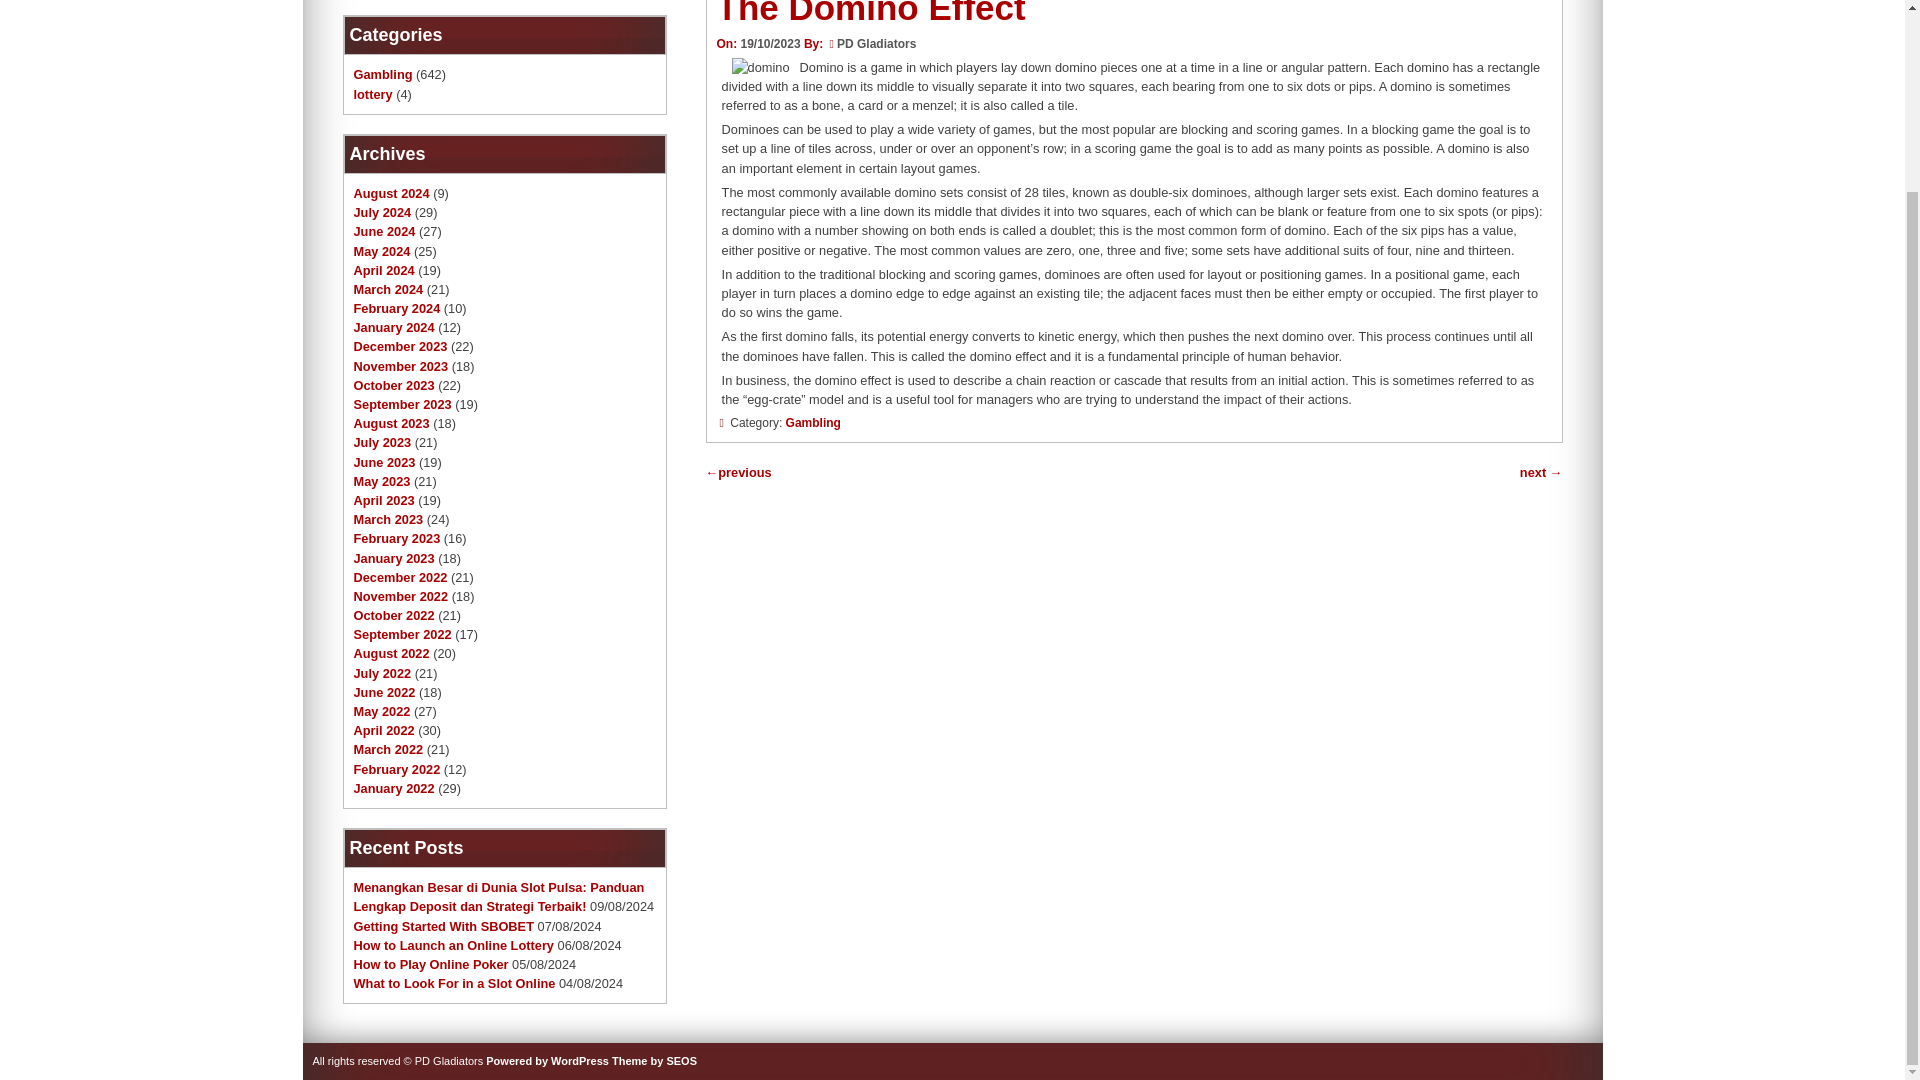 Image resolution: width=1920 pixels, height=1080 pixels. What do you see at coordinates (402, 634) in the screenshot?
I see `September 2022` at bounding box center [402, 634].